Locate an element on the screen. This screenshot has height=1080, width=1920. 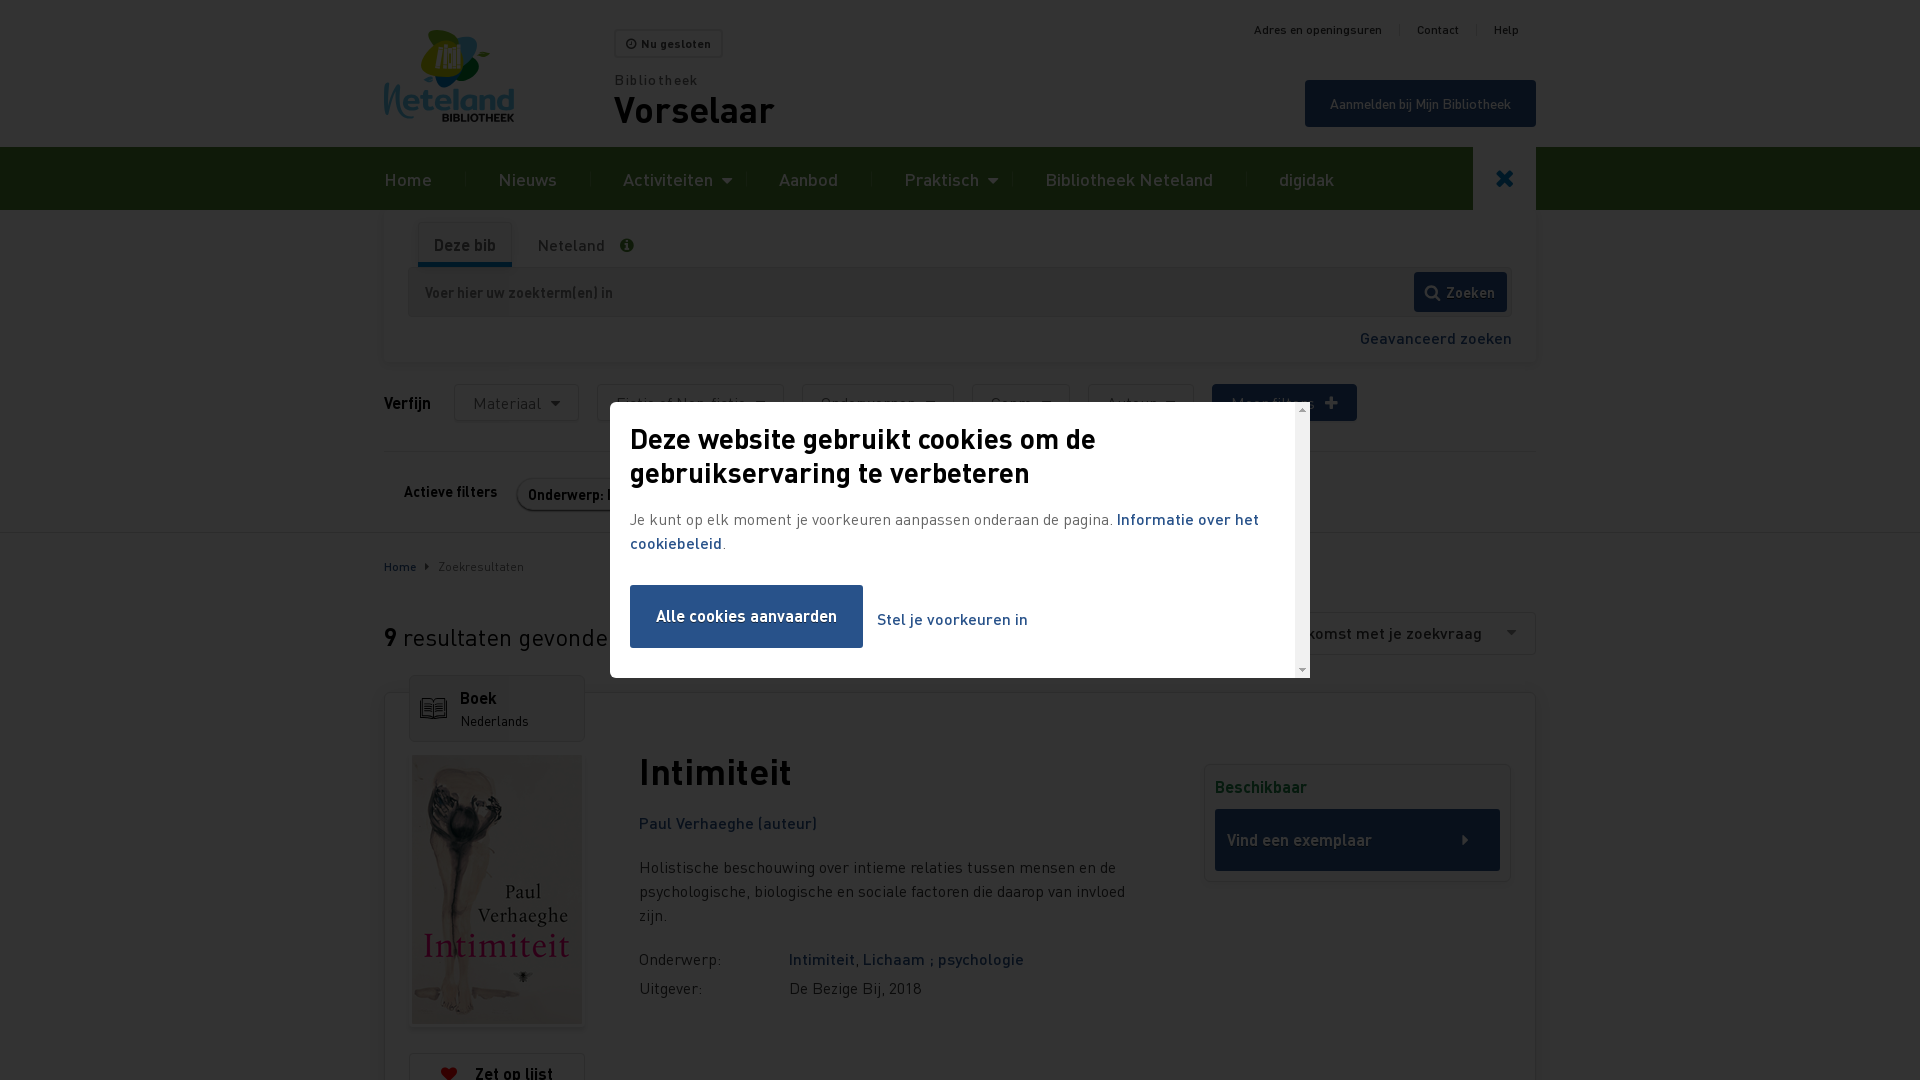
Bibliotheek Neteland is located at coordinates (1129, 178).